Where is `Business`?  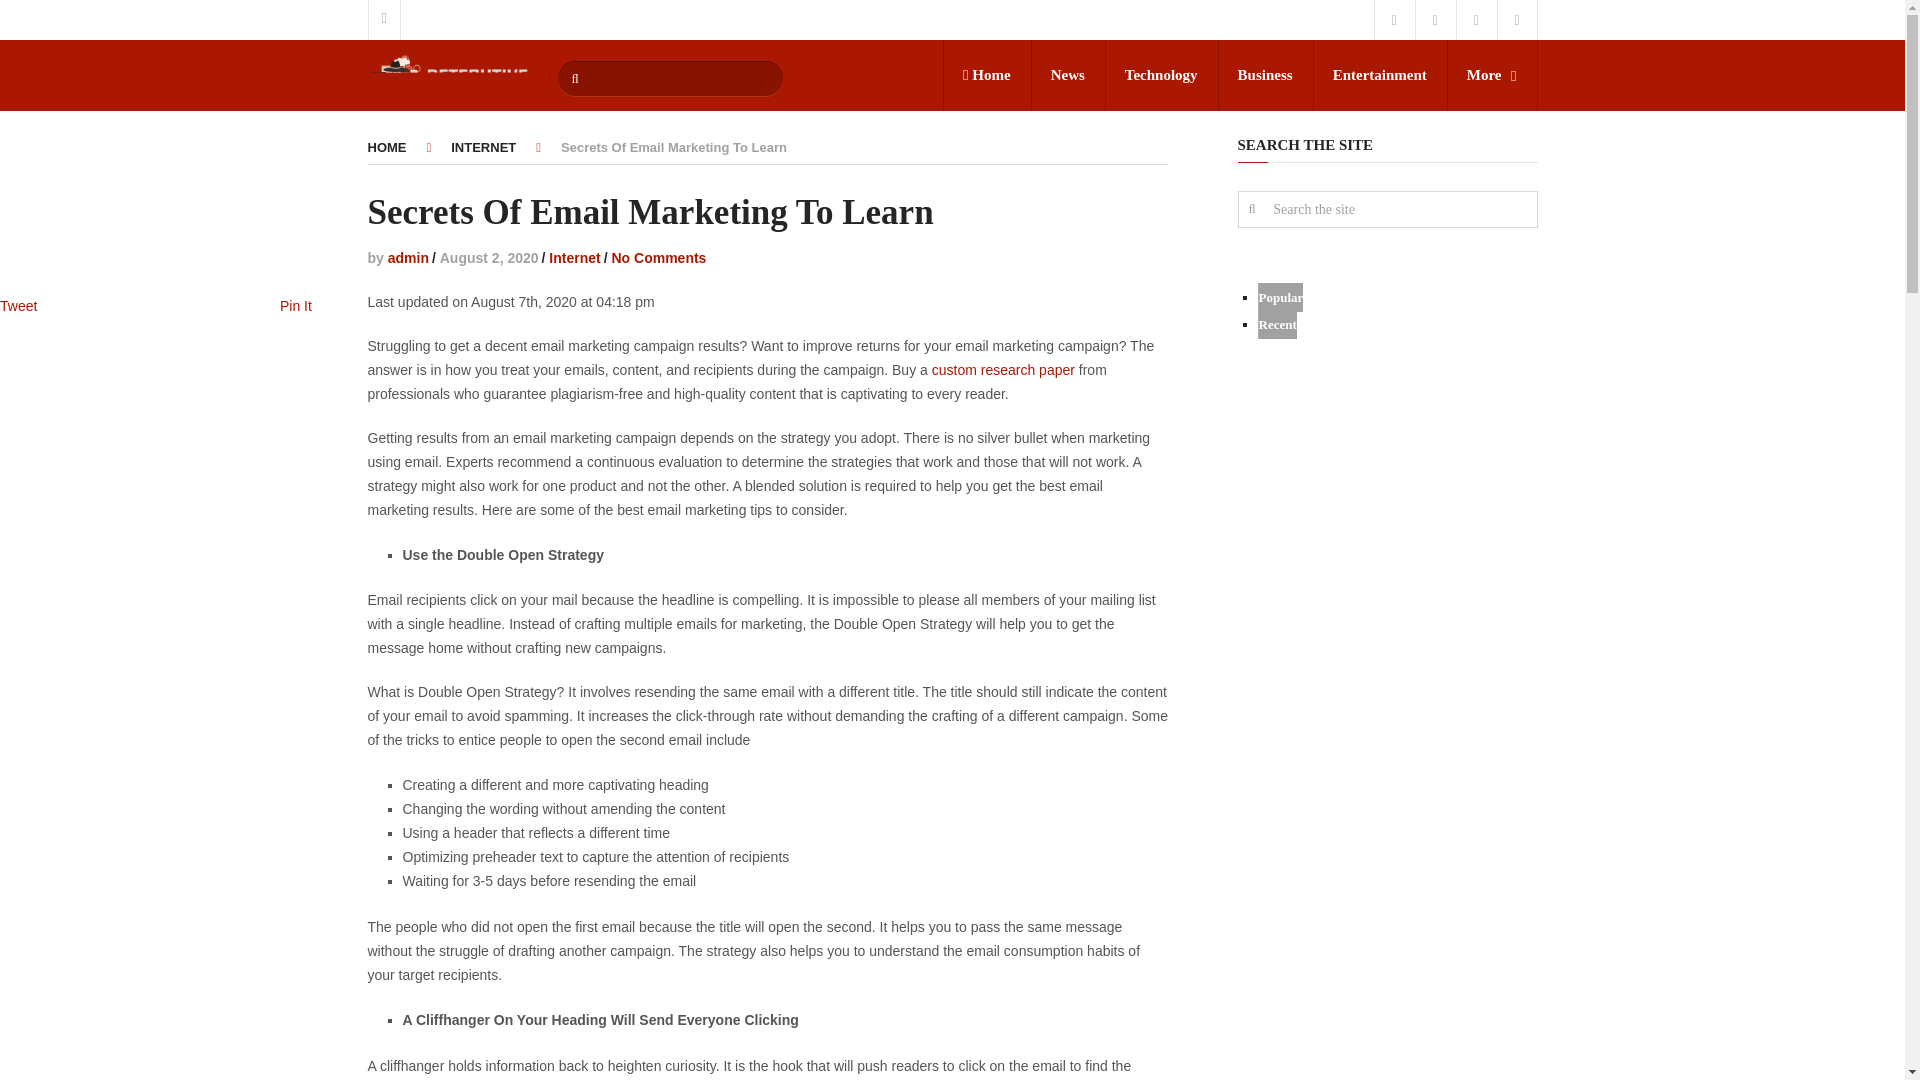
Business is located at coordinates (1265, 74).